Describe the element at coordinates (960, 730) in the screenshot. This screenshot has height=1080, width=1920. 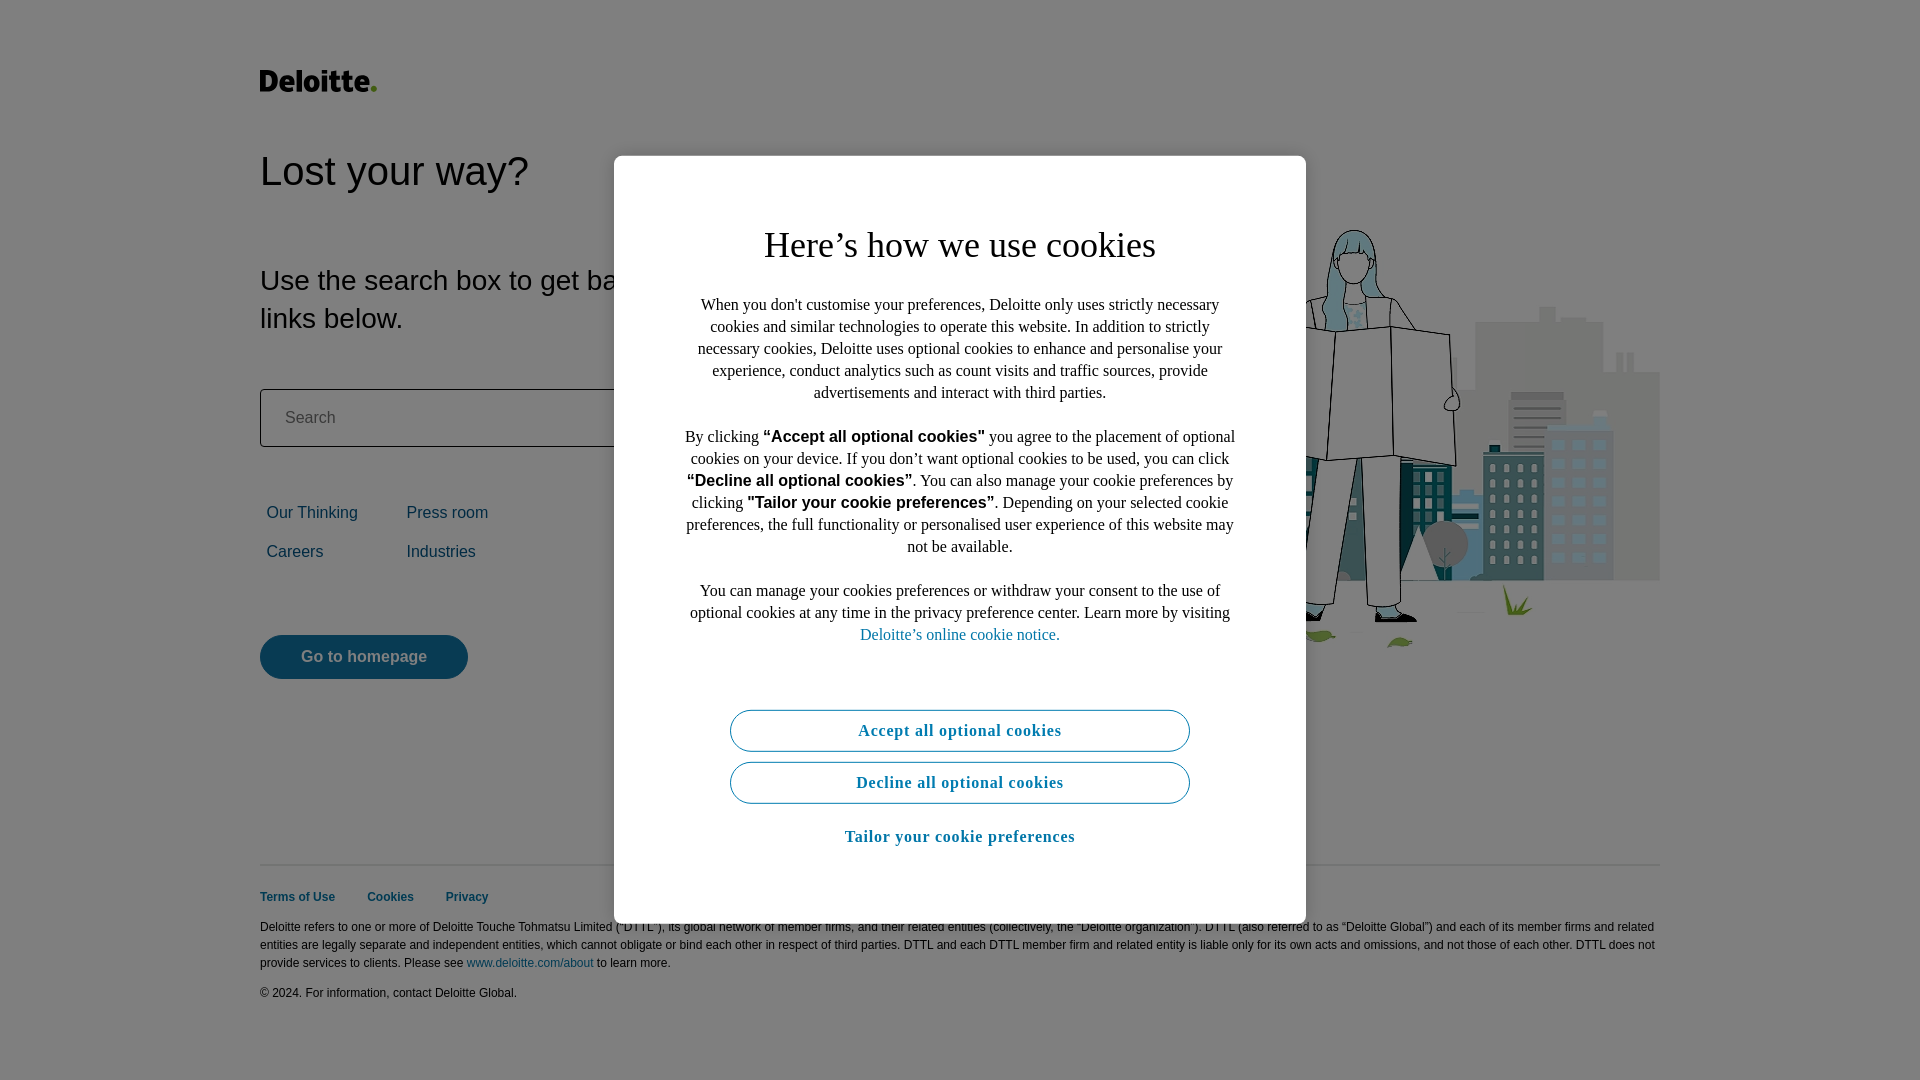
I see `Accept all optional cookies` at that location.